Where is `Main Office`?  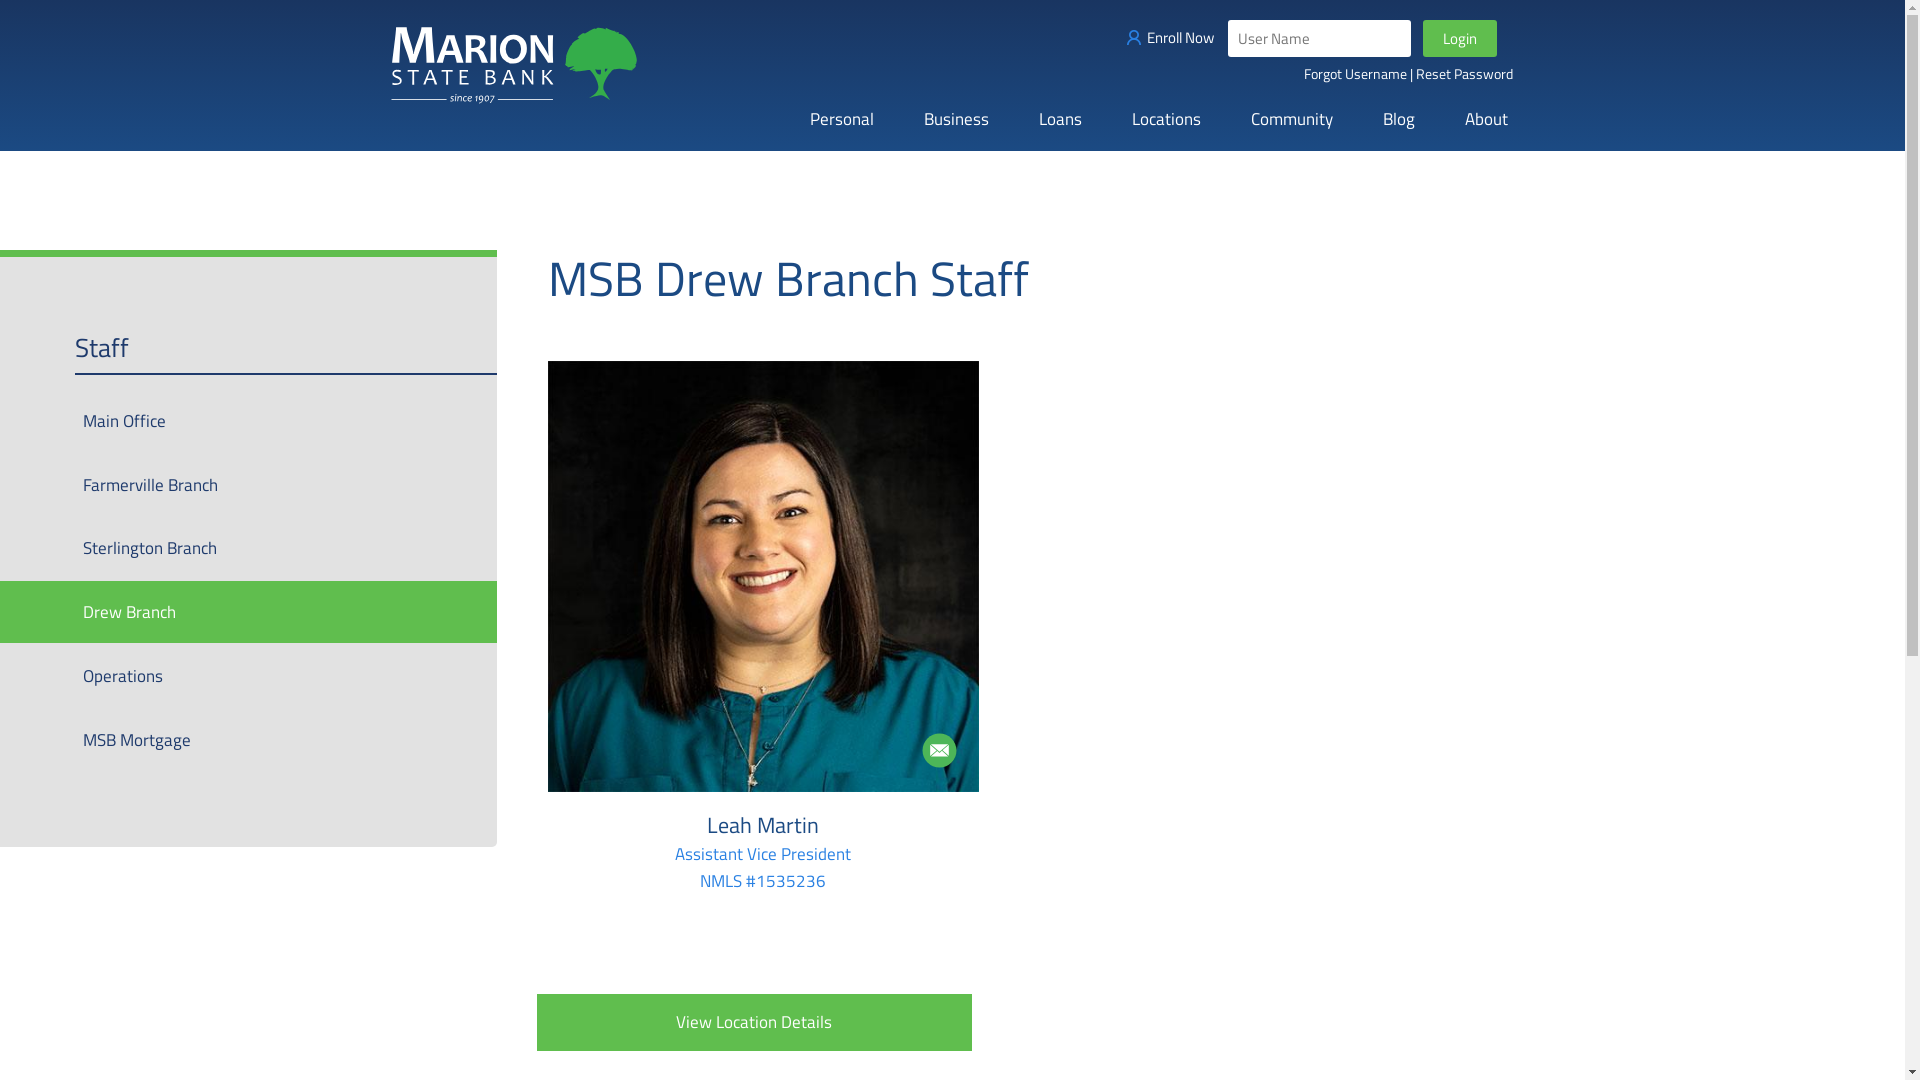 Main Office is located at coordinates (248, 421).